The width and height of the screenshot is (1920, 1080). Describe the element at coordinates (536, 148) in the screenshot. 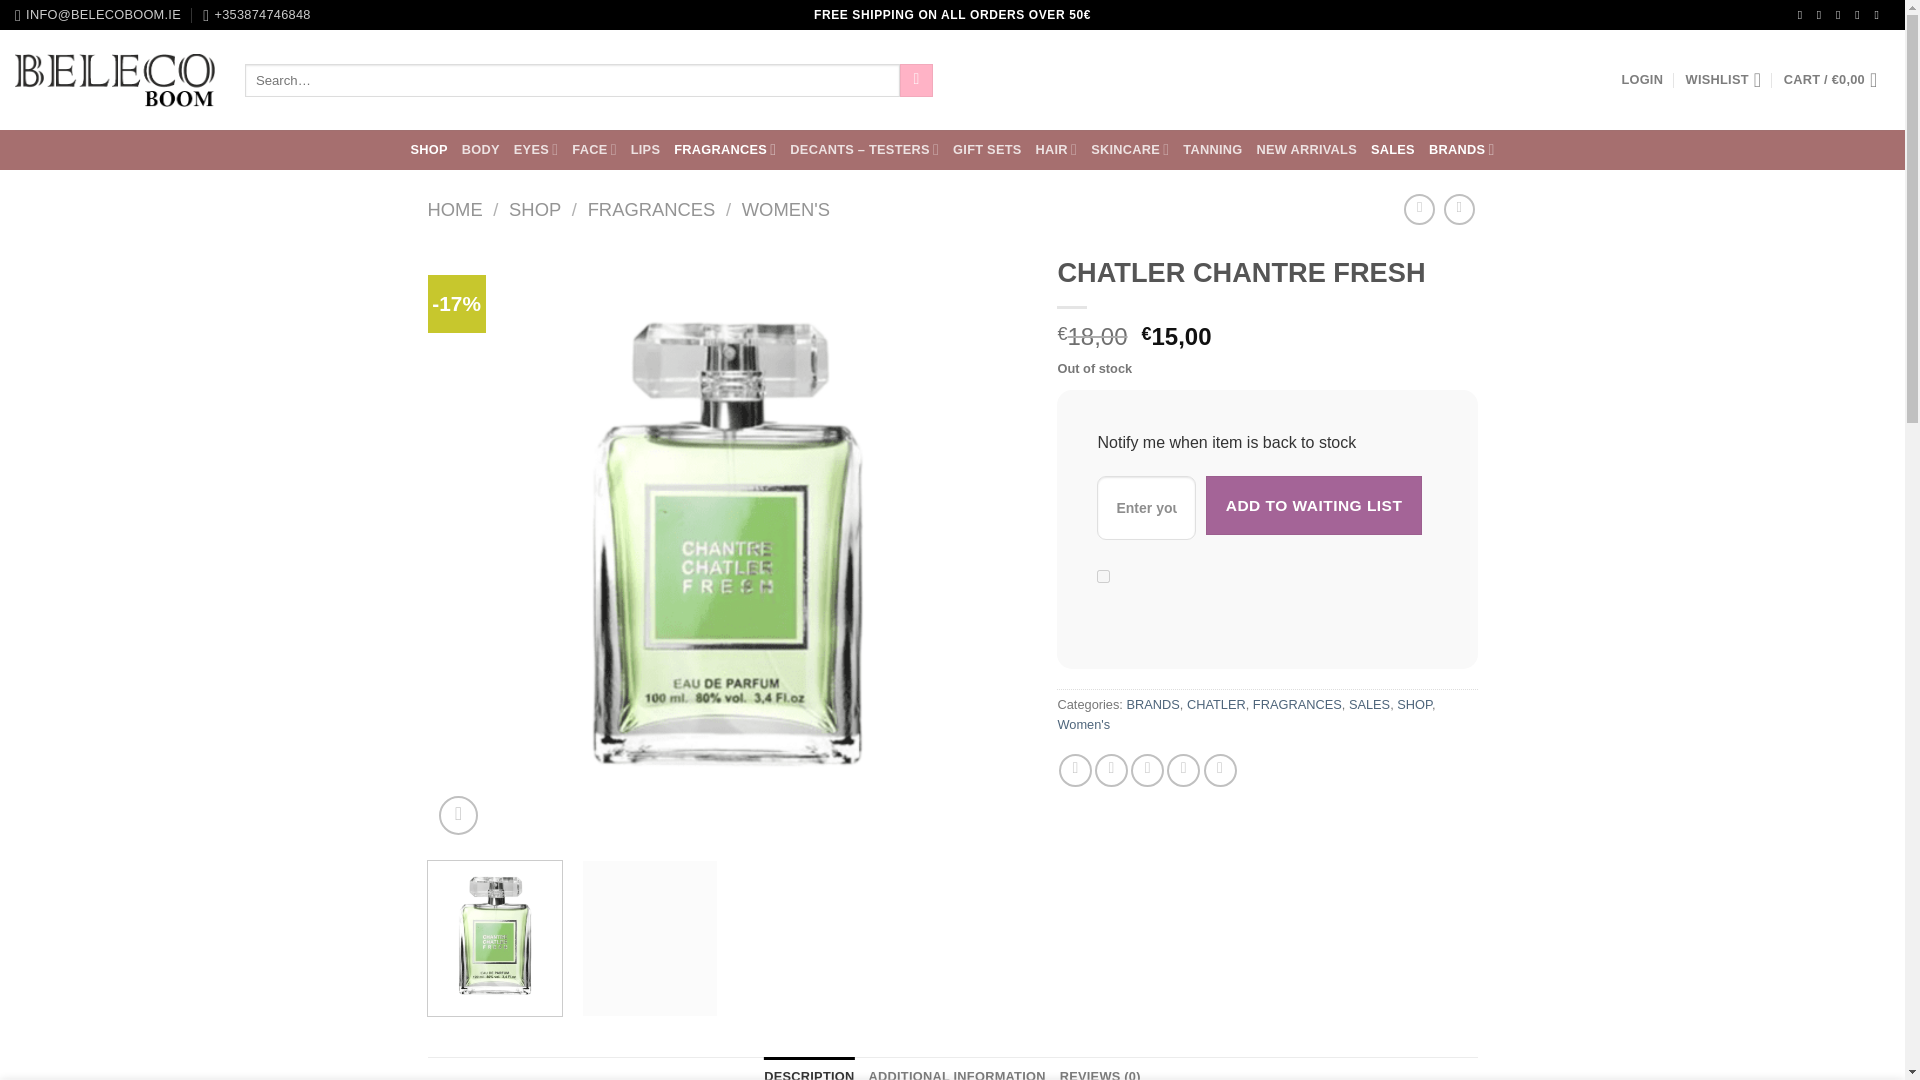

I see `EYES` at that location.